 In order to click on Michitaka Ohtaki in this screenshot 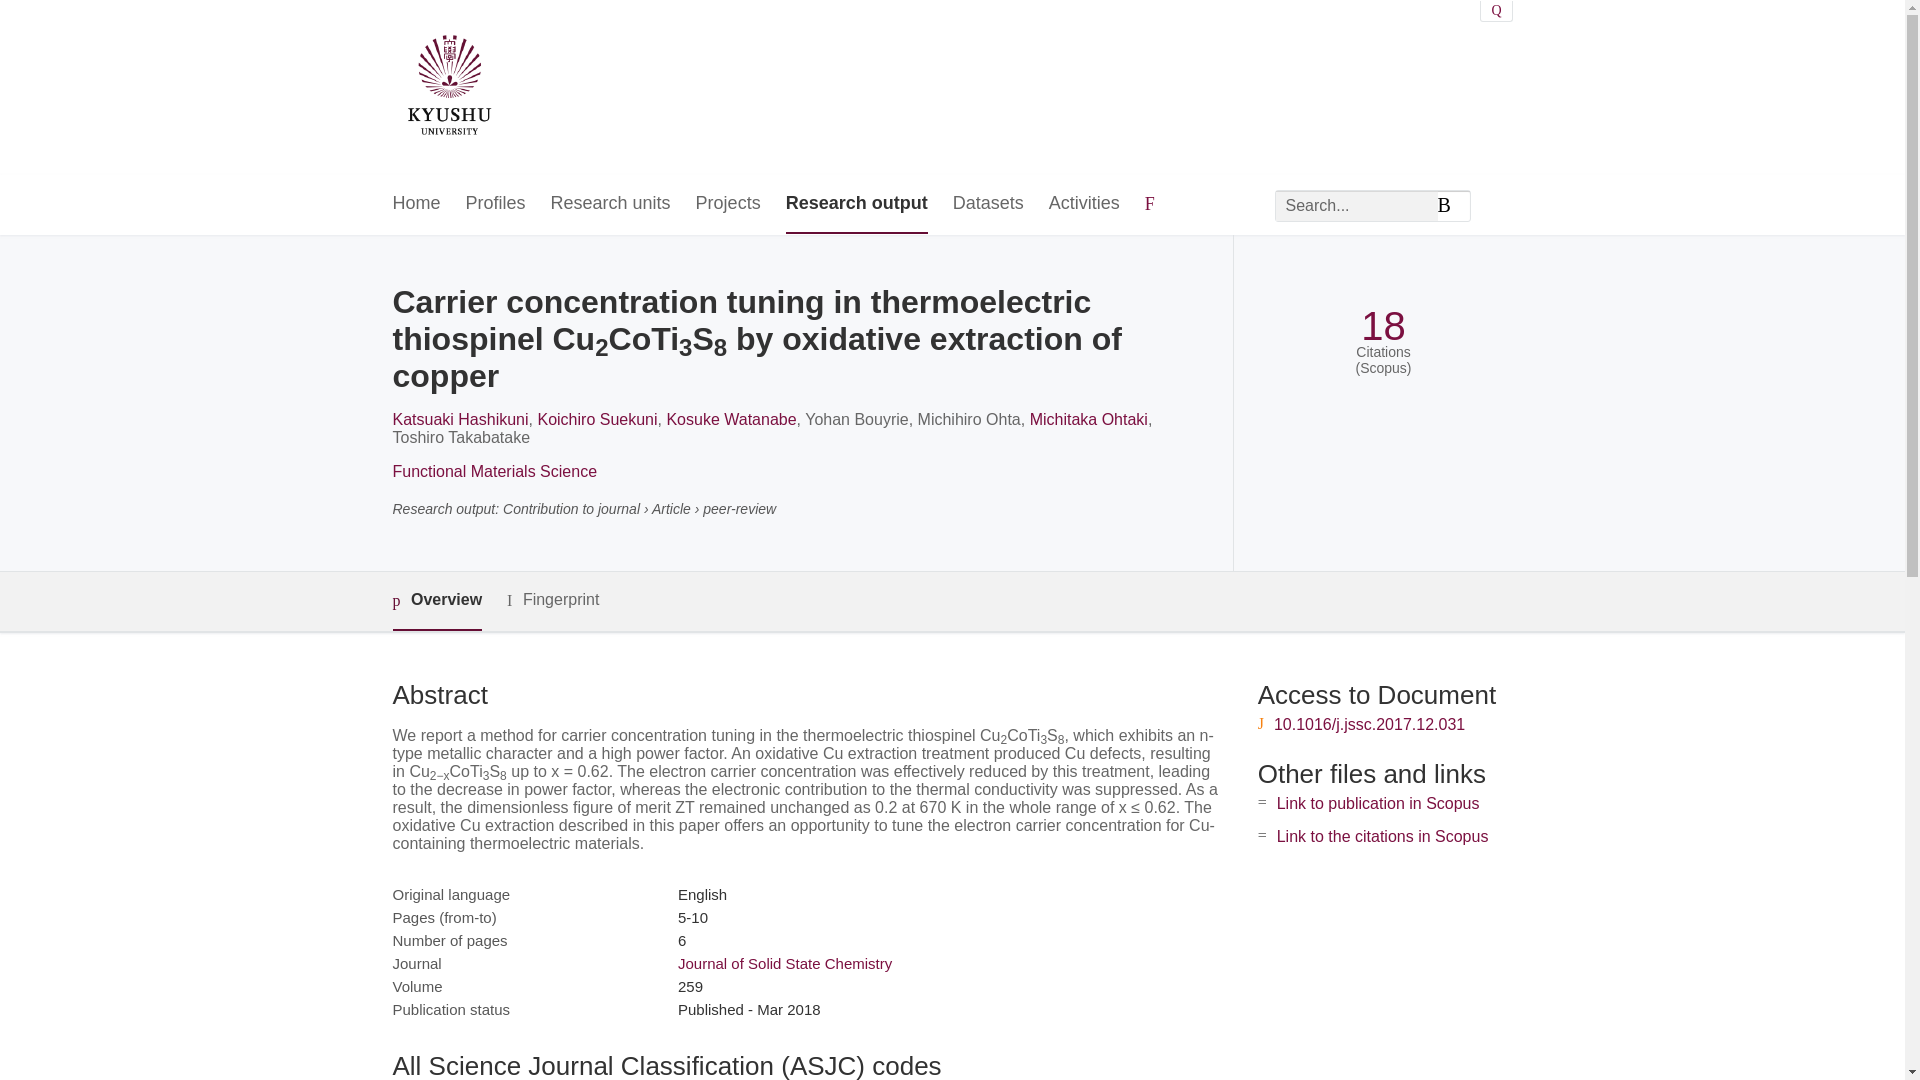, I will do `click(1088, 419)`.